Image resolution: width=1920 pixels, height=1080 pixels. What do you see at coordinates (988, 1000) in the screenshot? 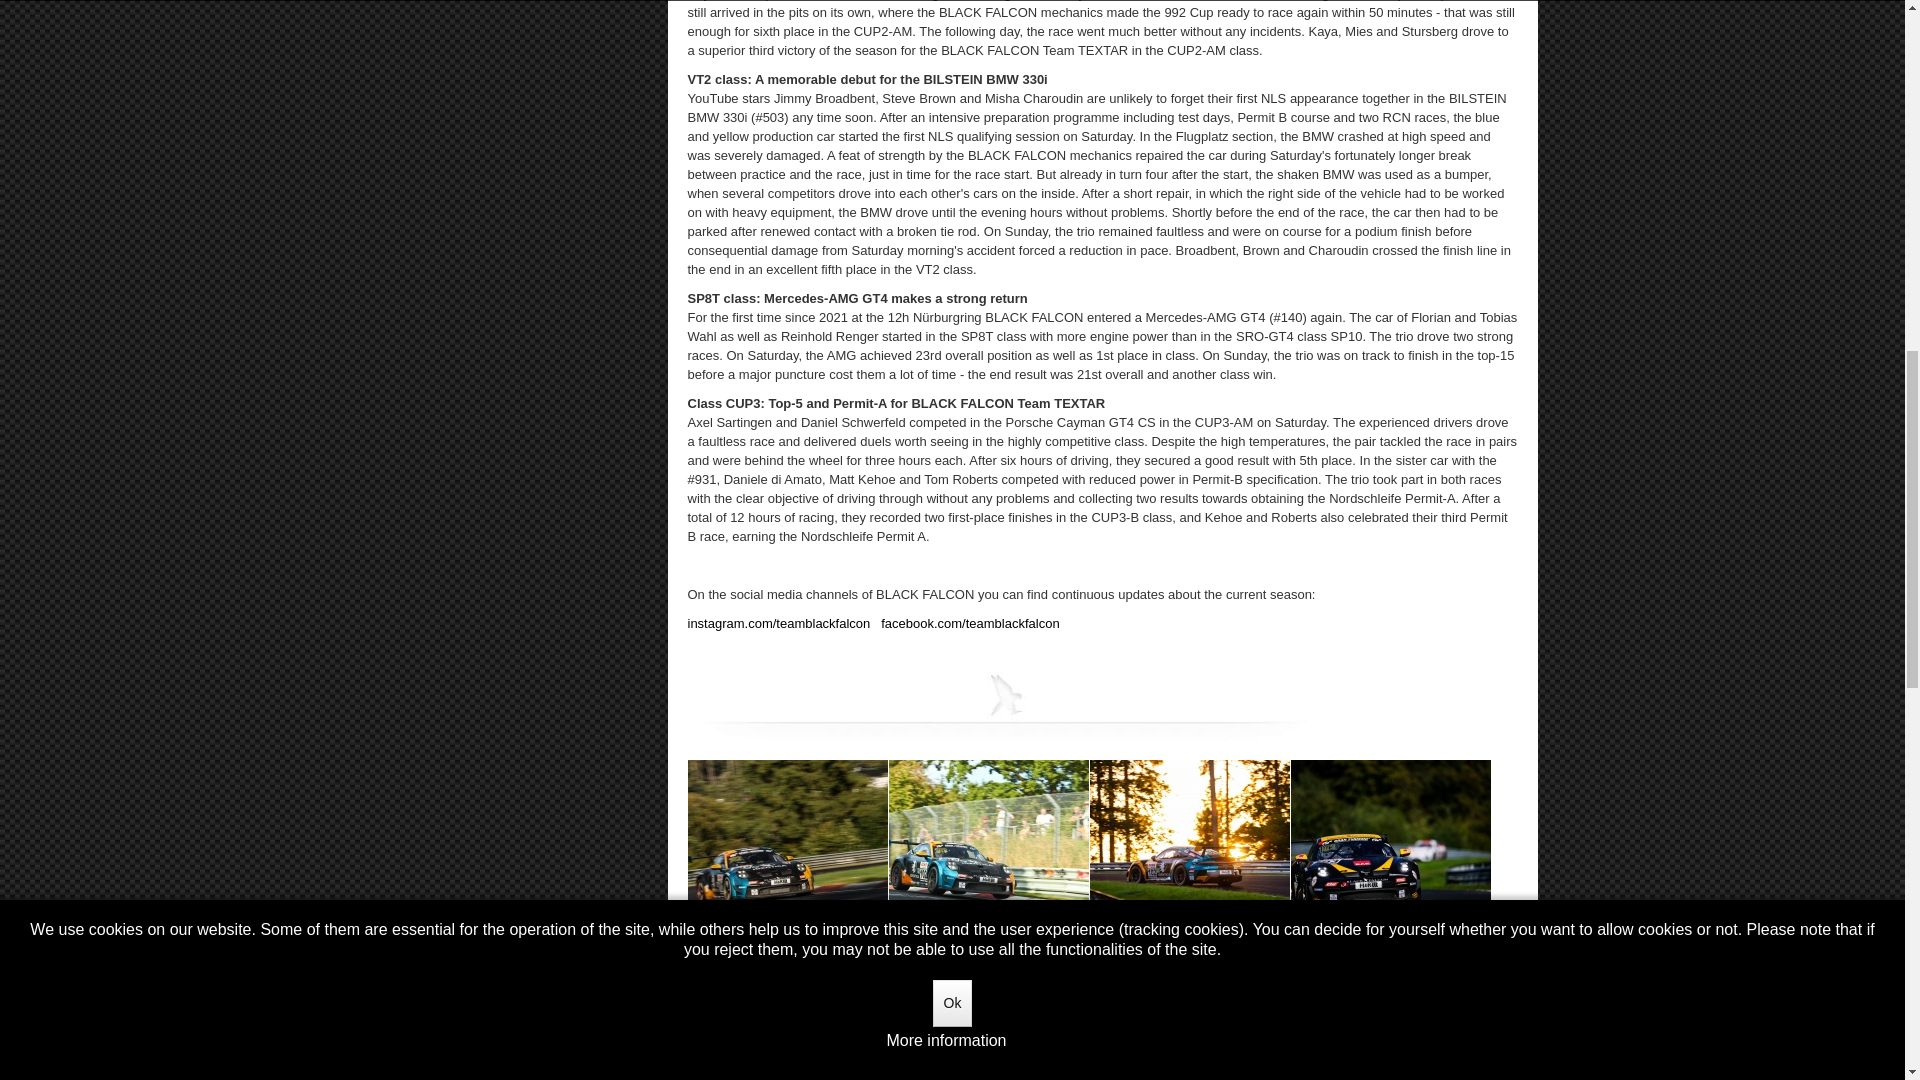
I see `You are viewing the image with filename 2023-09-13-06.jpg` at bounding box center [988, 1000].